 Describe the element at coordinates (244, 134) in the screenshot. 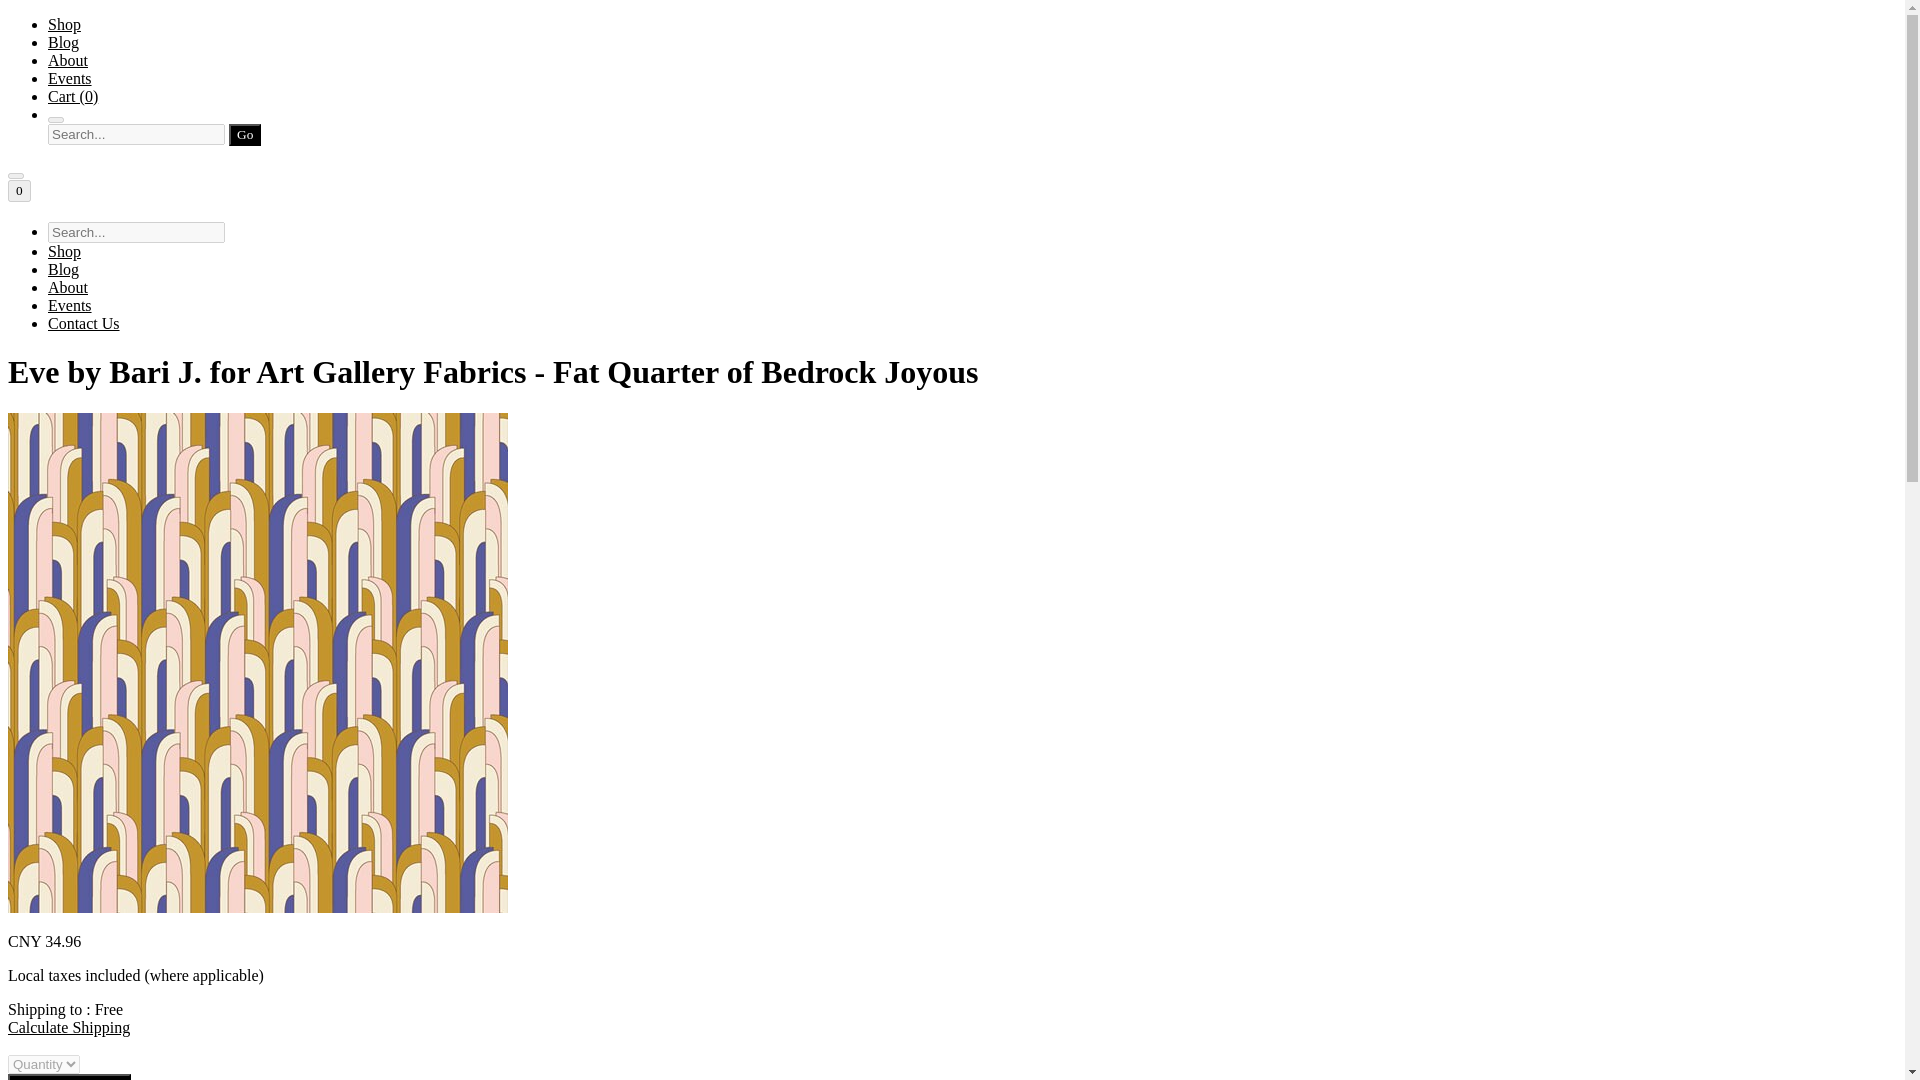

I see `Go` at that location.